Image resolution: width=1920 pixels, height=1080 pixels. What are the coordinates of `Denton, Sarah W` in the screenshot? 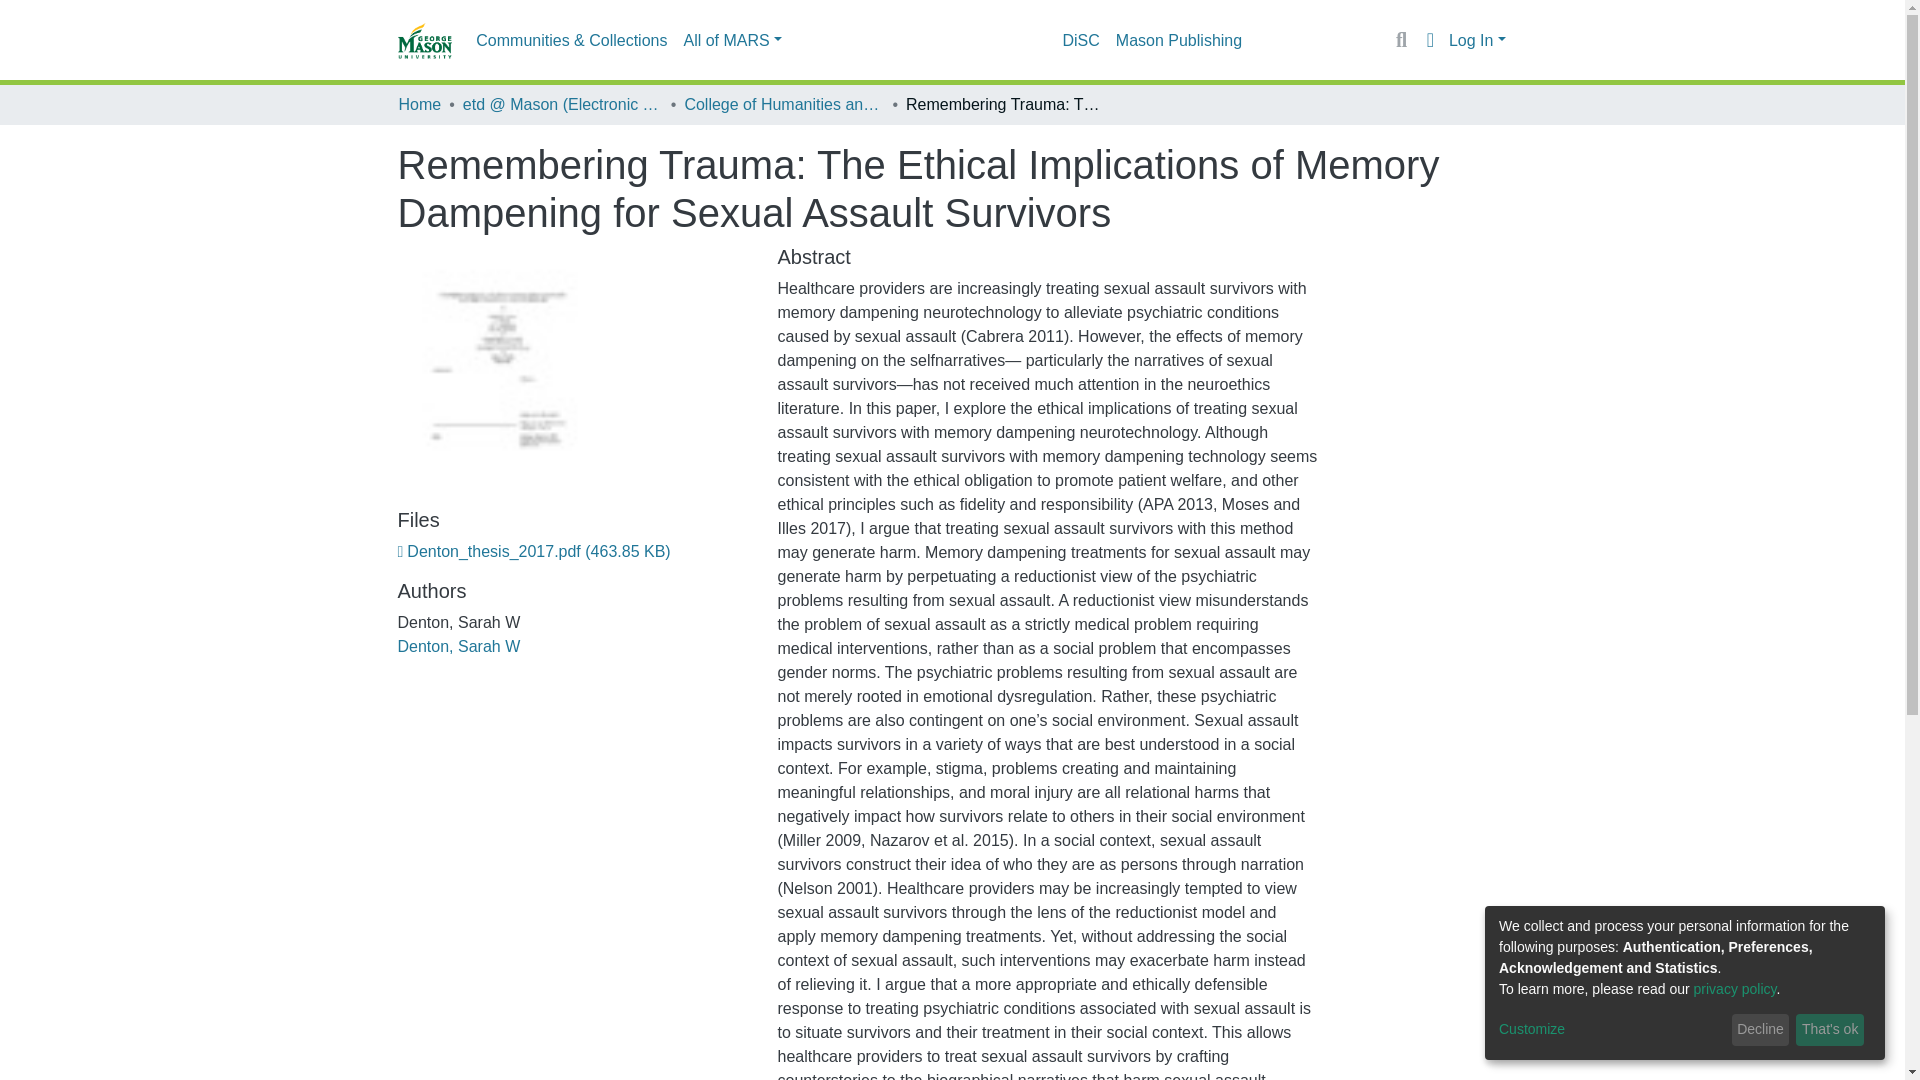 It's located at (458, 646).